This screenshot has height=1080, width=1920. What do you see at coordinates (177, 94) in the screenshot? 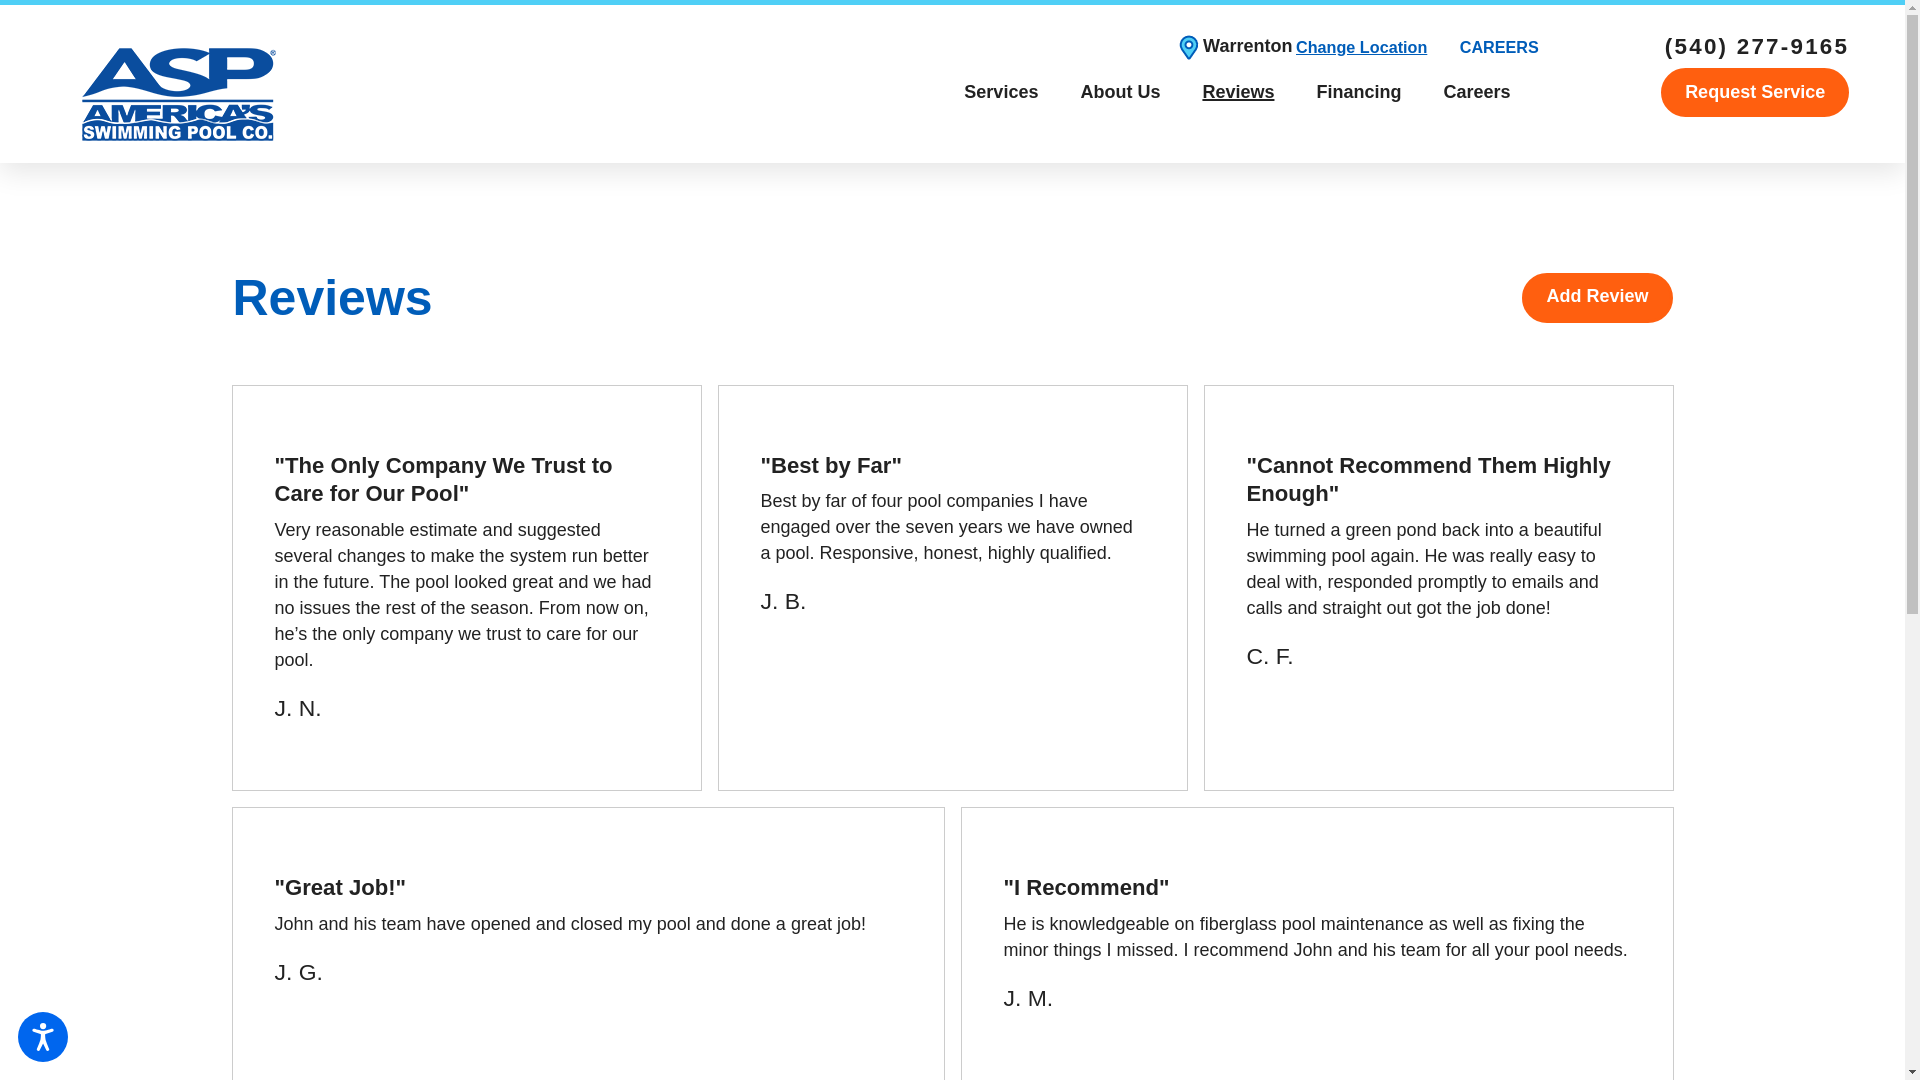
I see `ASP - America's Swimming Pool Company of Warrenton` at bounding box center [177, 94].